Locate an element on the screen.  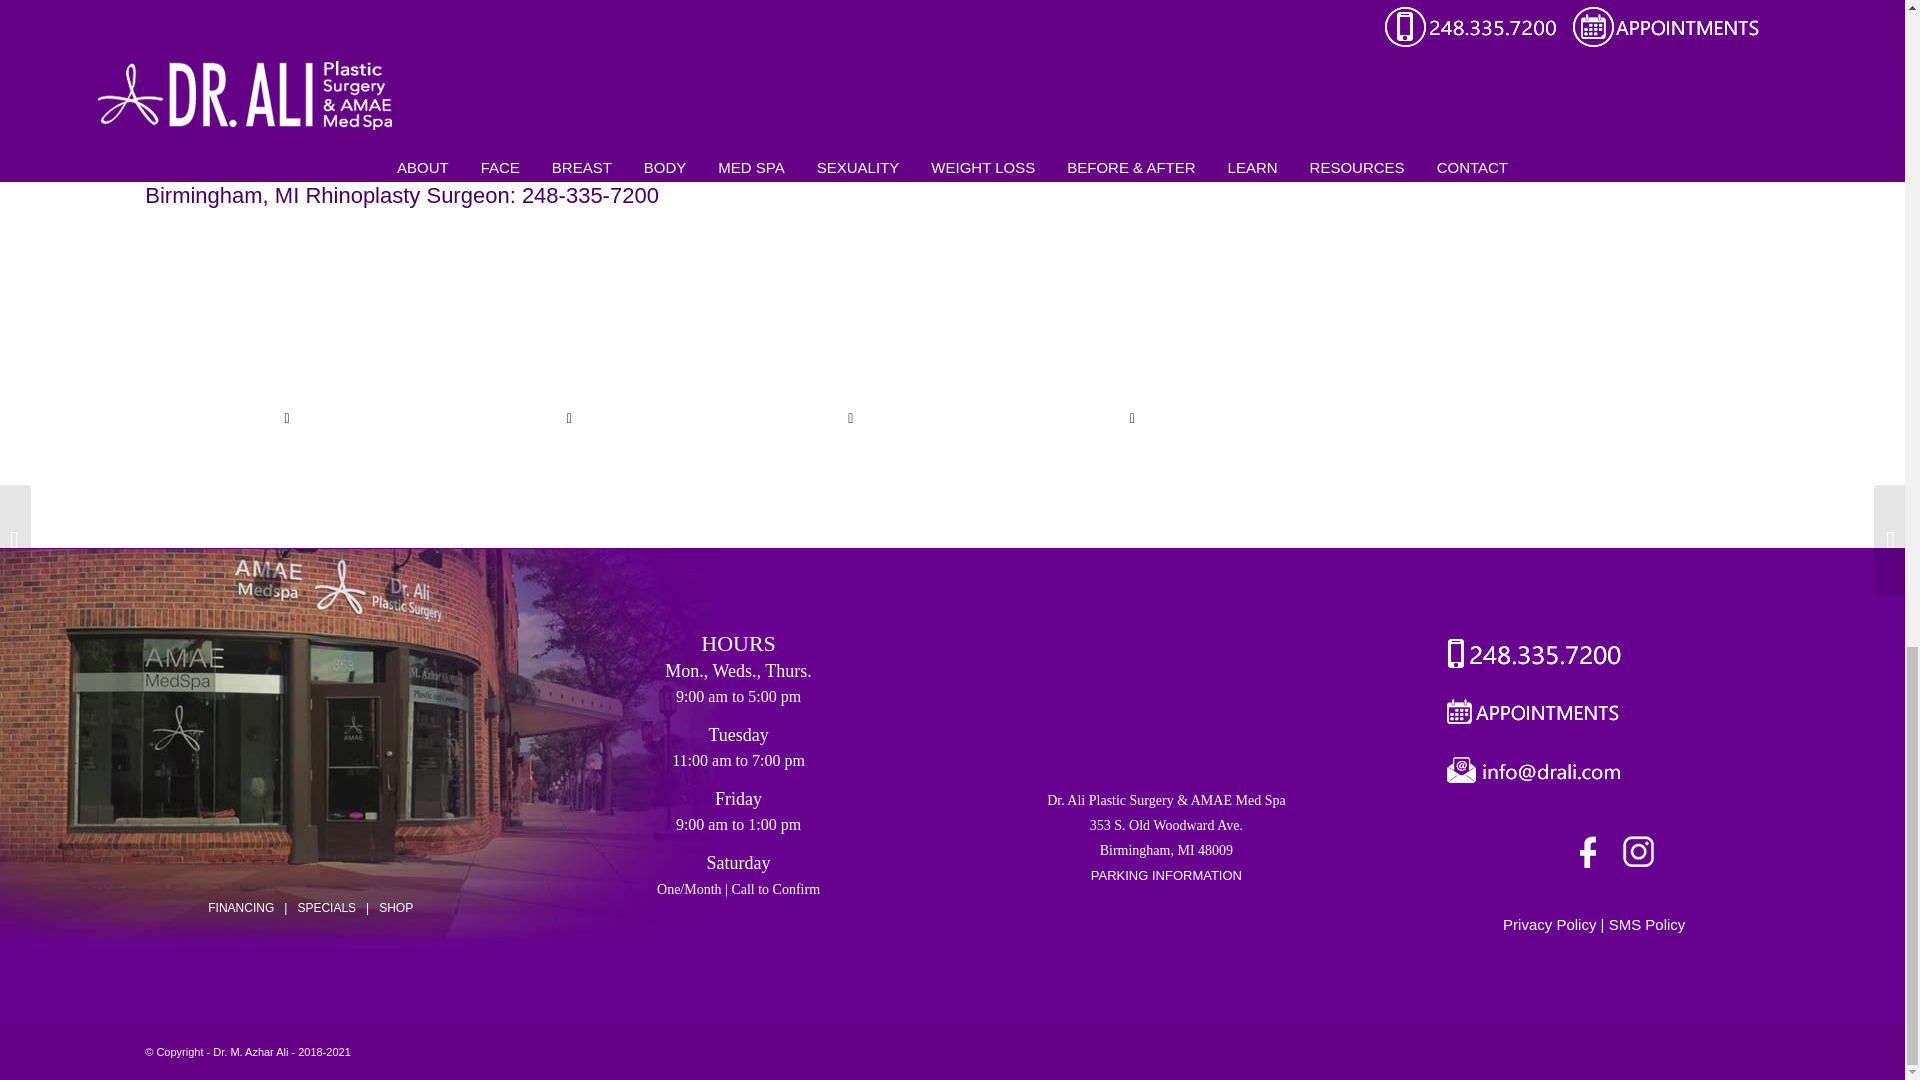
Call is located at coordinates (1526, 715).